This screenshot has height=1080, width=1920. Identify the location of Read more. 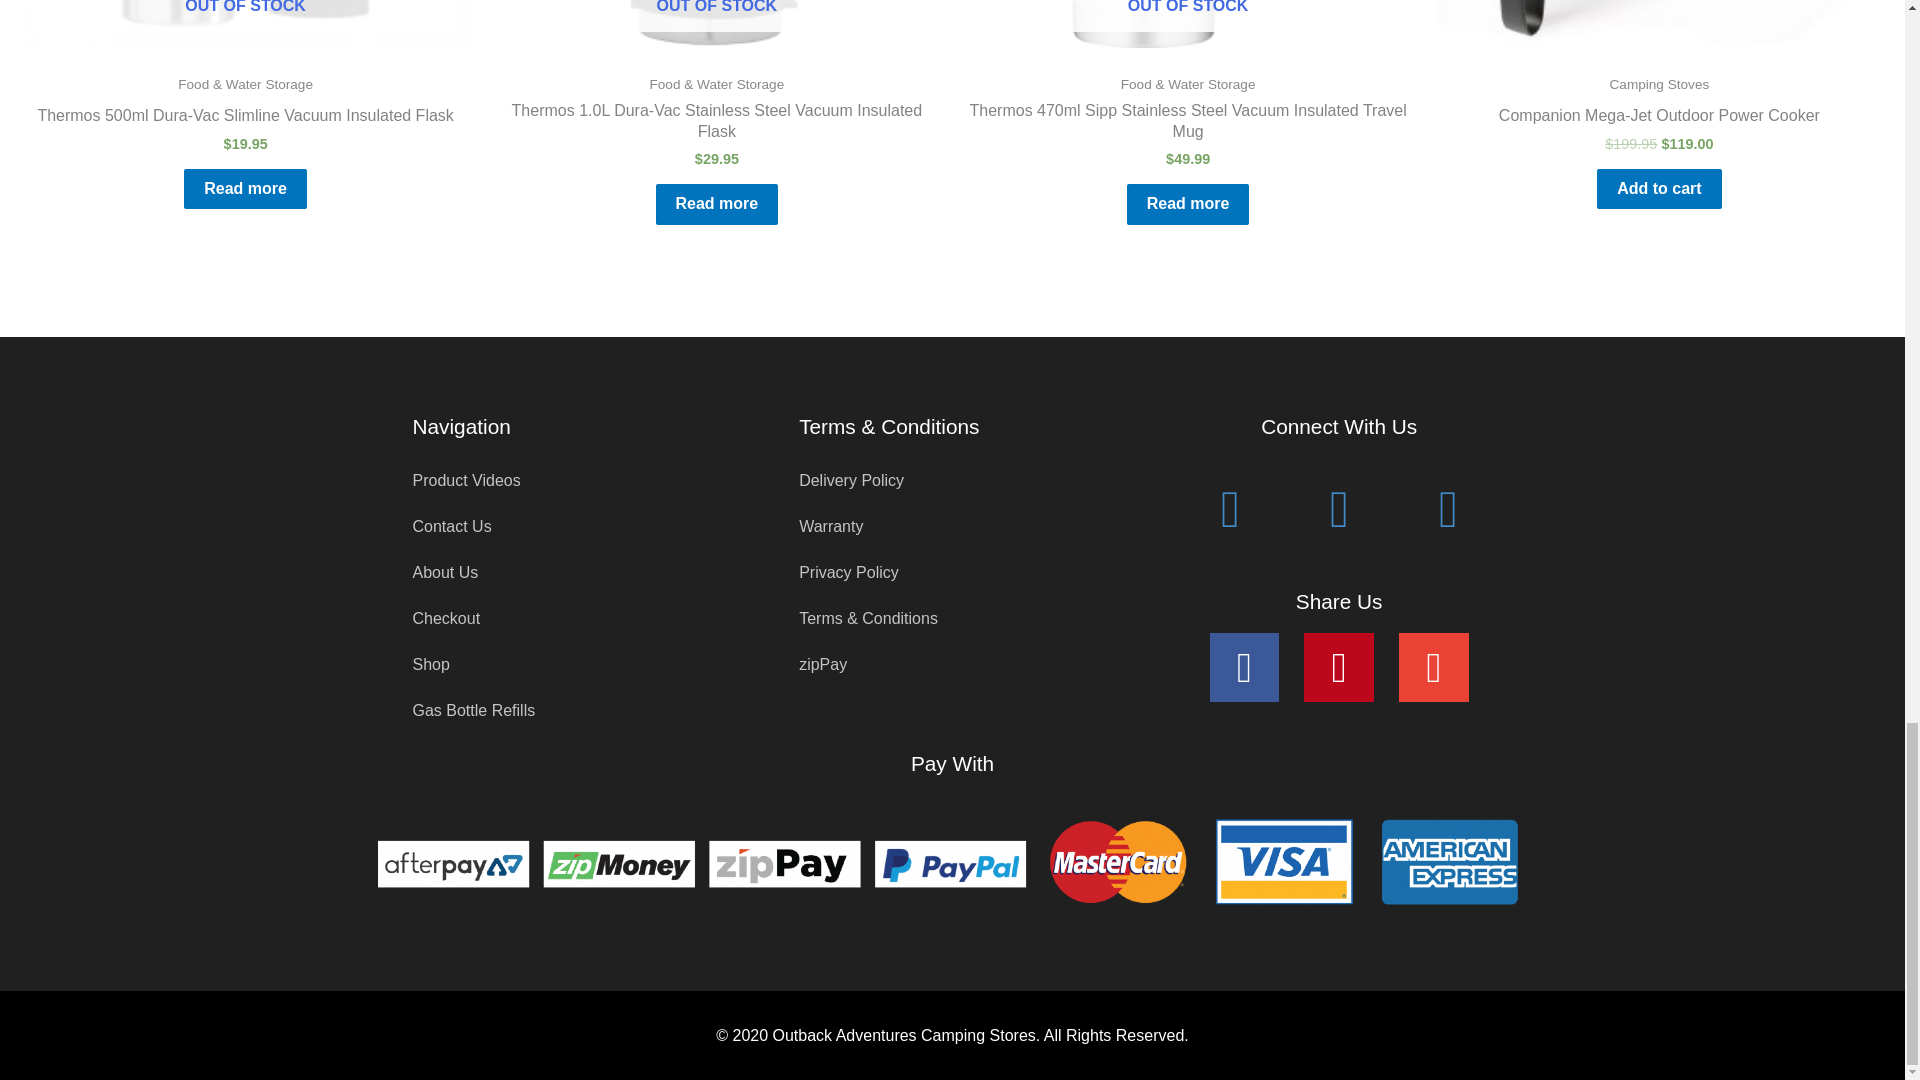
(1188, 204).